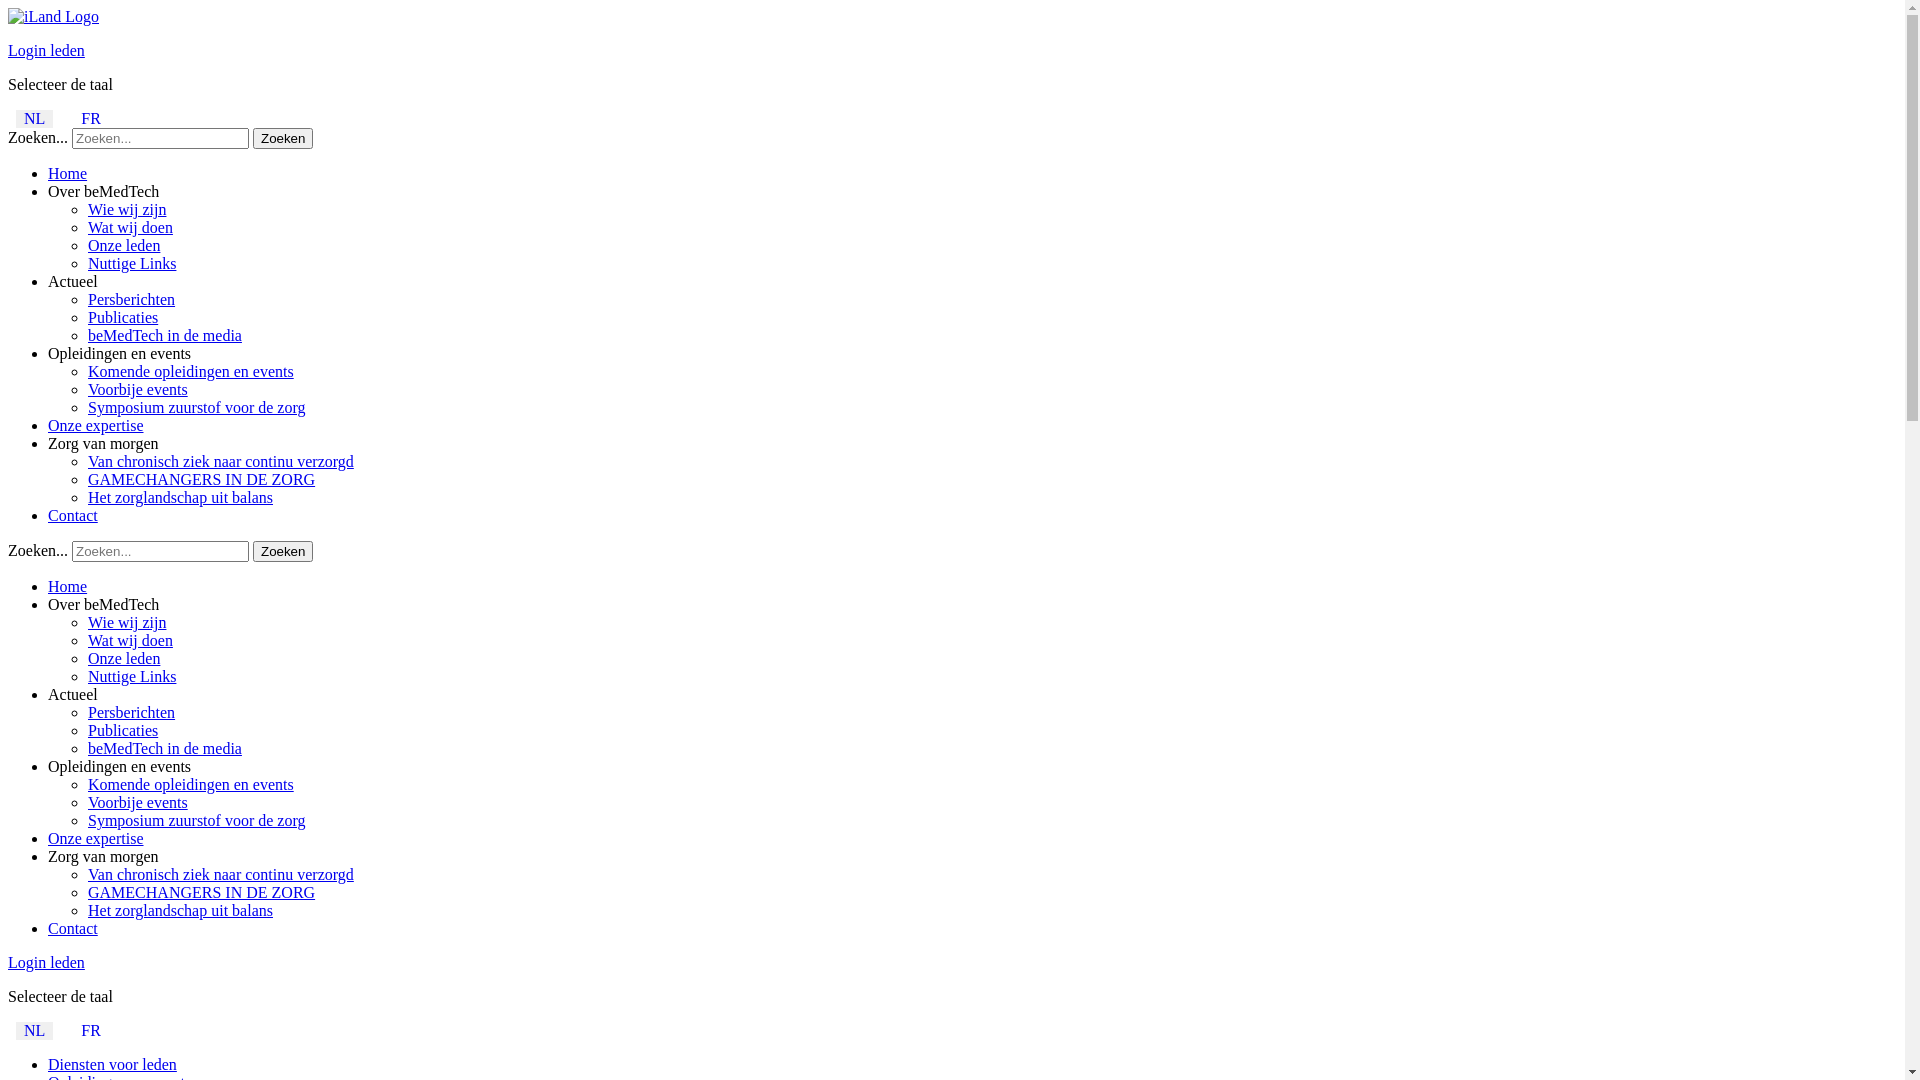 The height and width of the screenshot is (1080, 1920). What do you see at coordinates (138, 390) in the screenshot?
I see `Voorbije events` at bounding box center [138, 390].